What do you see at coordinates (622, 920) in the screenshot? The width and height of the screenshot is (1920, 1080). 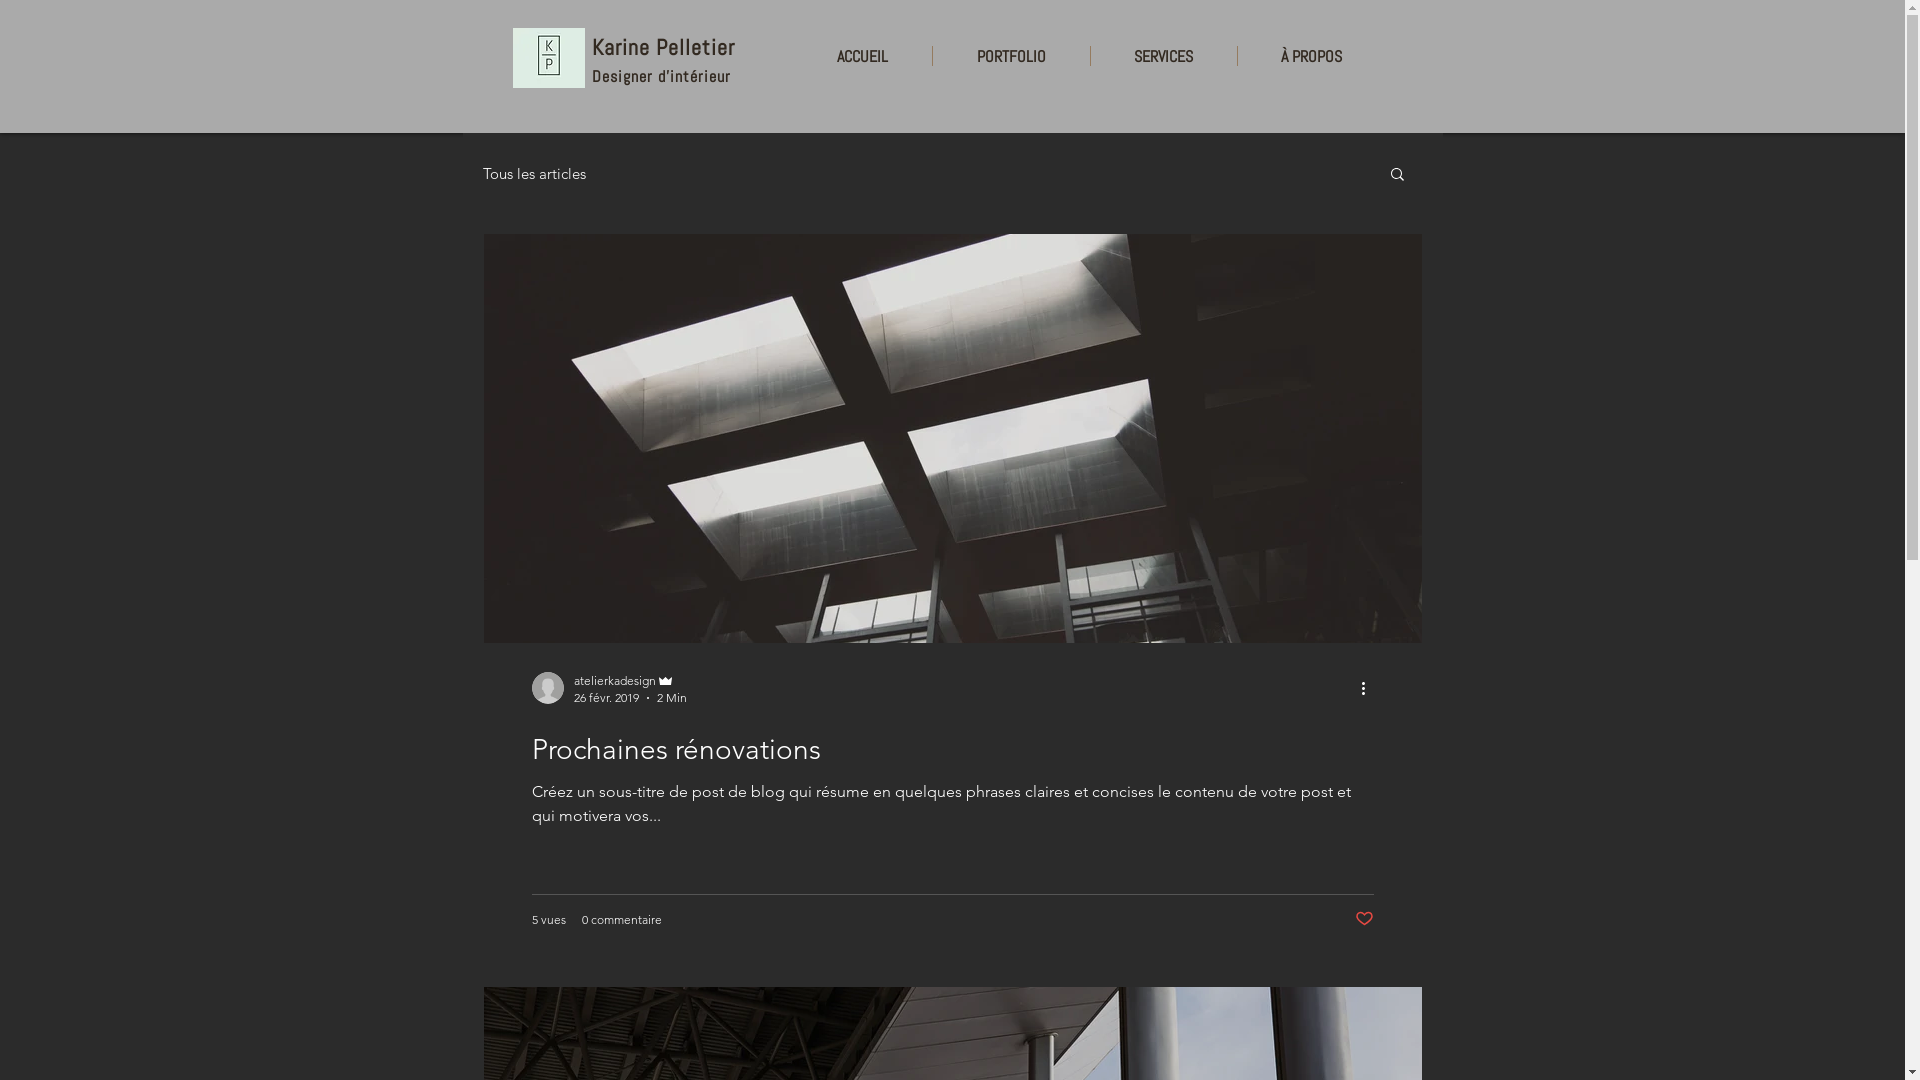 I see `0 commentaire` at bounding box center [622, 920].